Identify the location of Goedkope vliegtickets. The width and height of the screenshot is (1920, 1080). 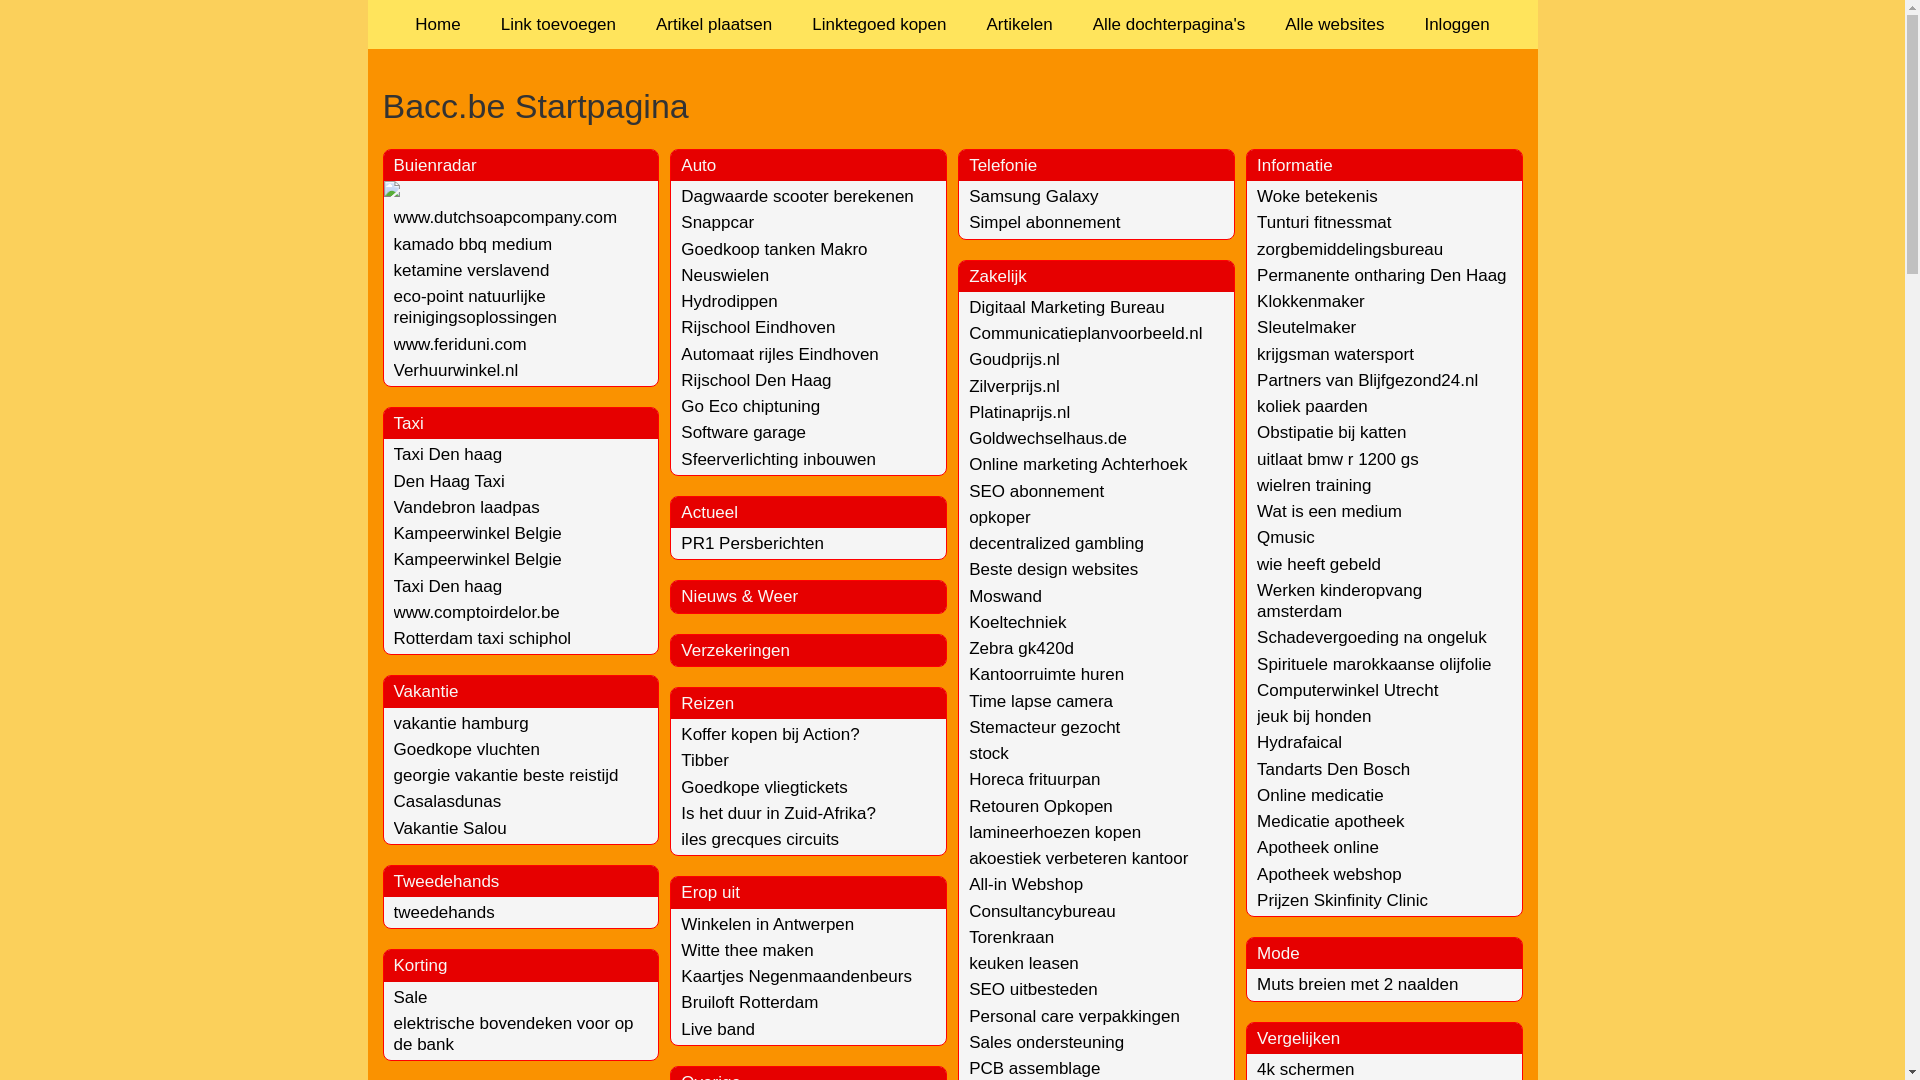
(764, 788).